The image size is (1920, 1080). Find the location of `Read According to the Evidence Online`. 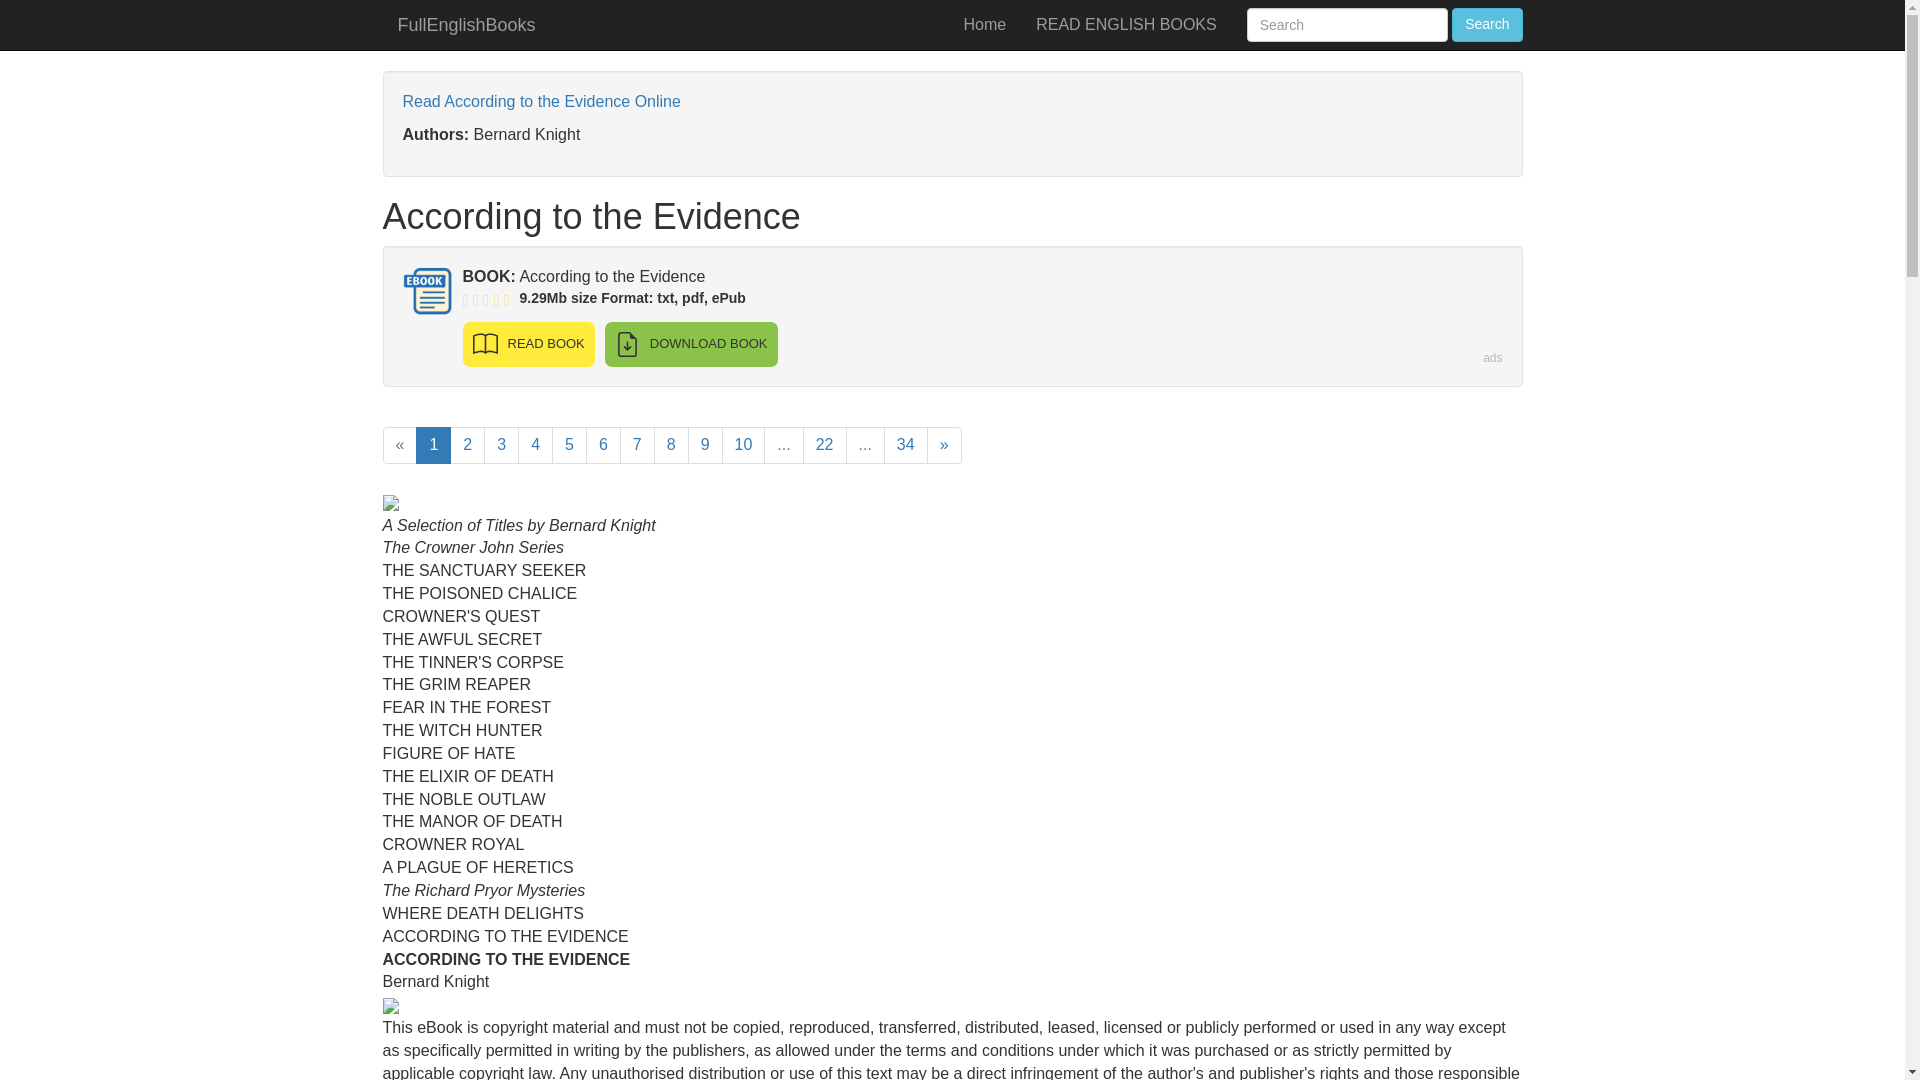

Read According to the Evidence Online is located at coordinates (540, 101).